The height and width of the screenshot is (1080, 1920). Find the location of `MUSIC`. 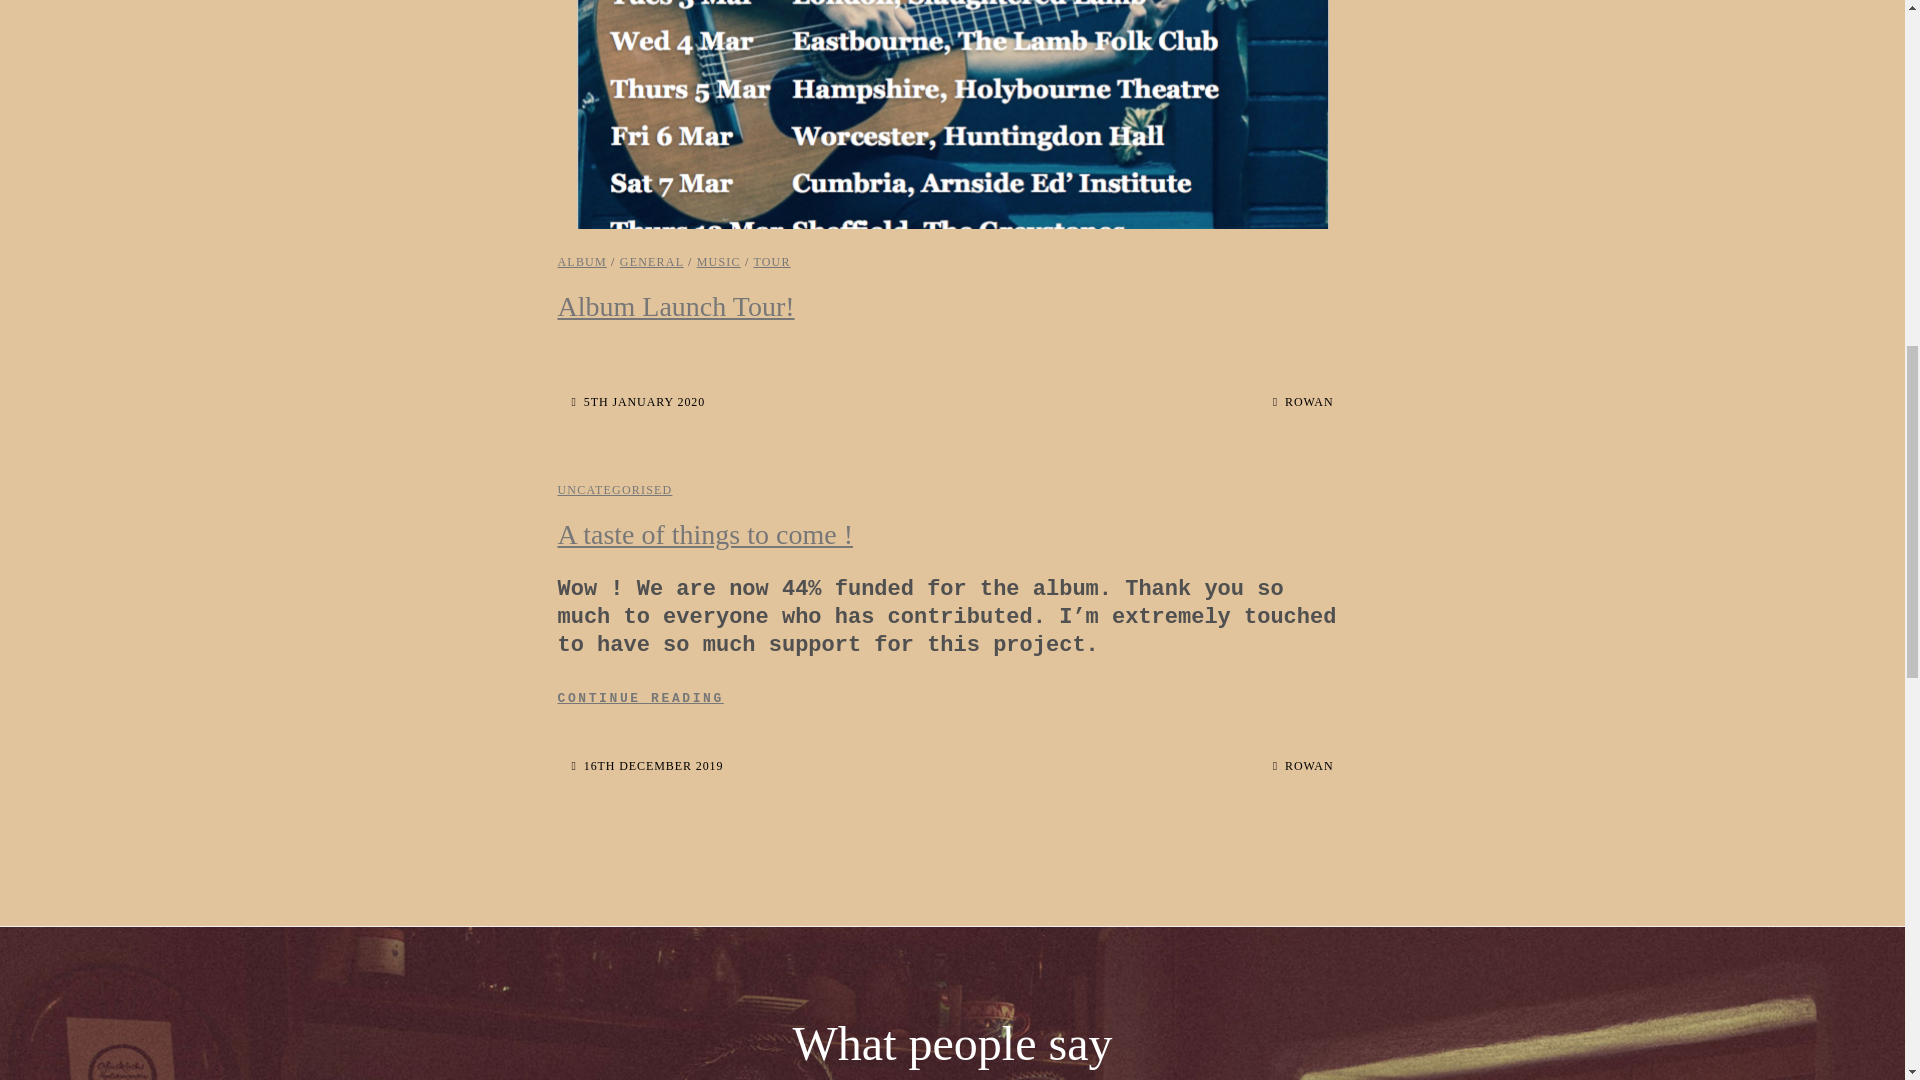

MUSIC is located at coordinates (639, 402).